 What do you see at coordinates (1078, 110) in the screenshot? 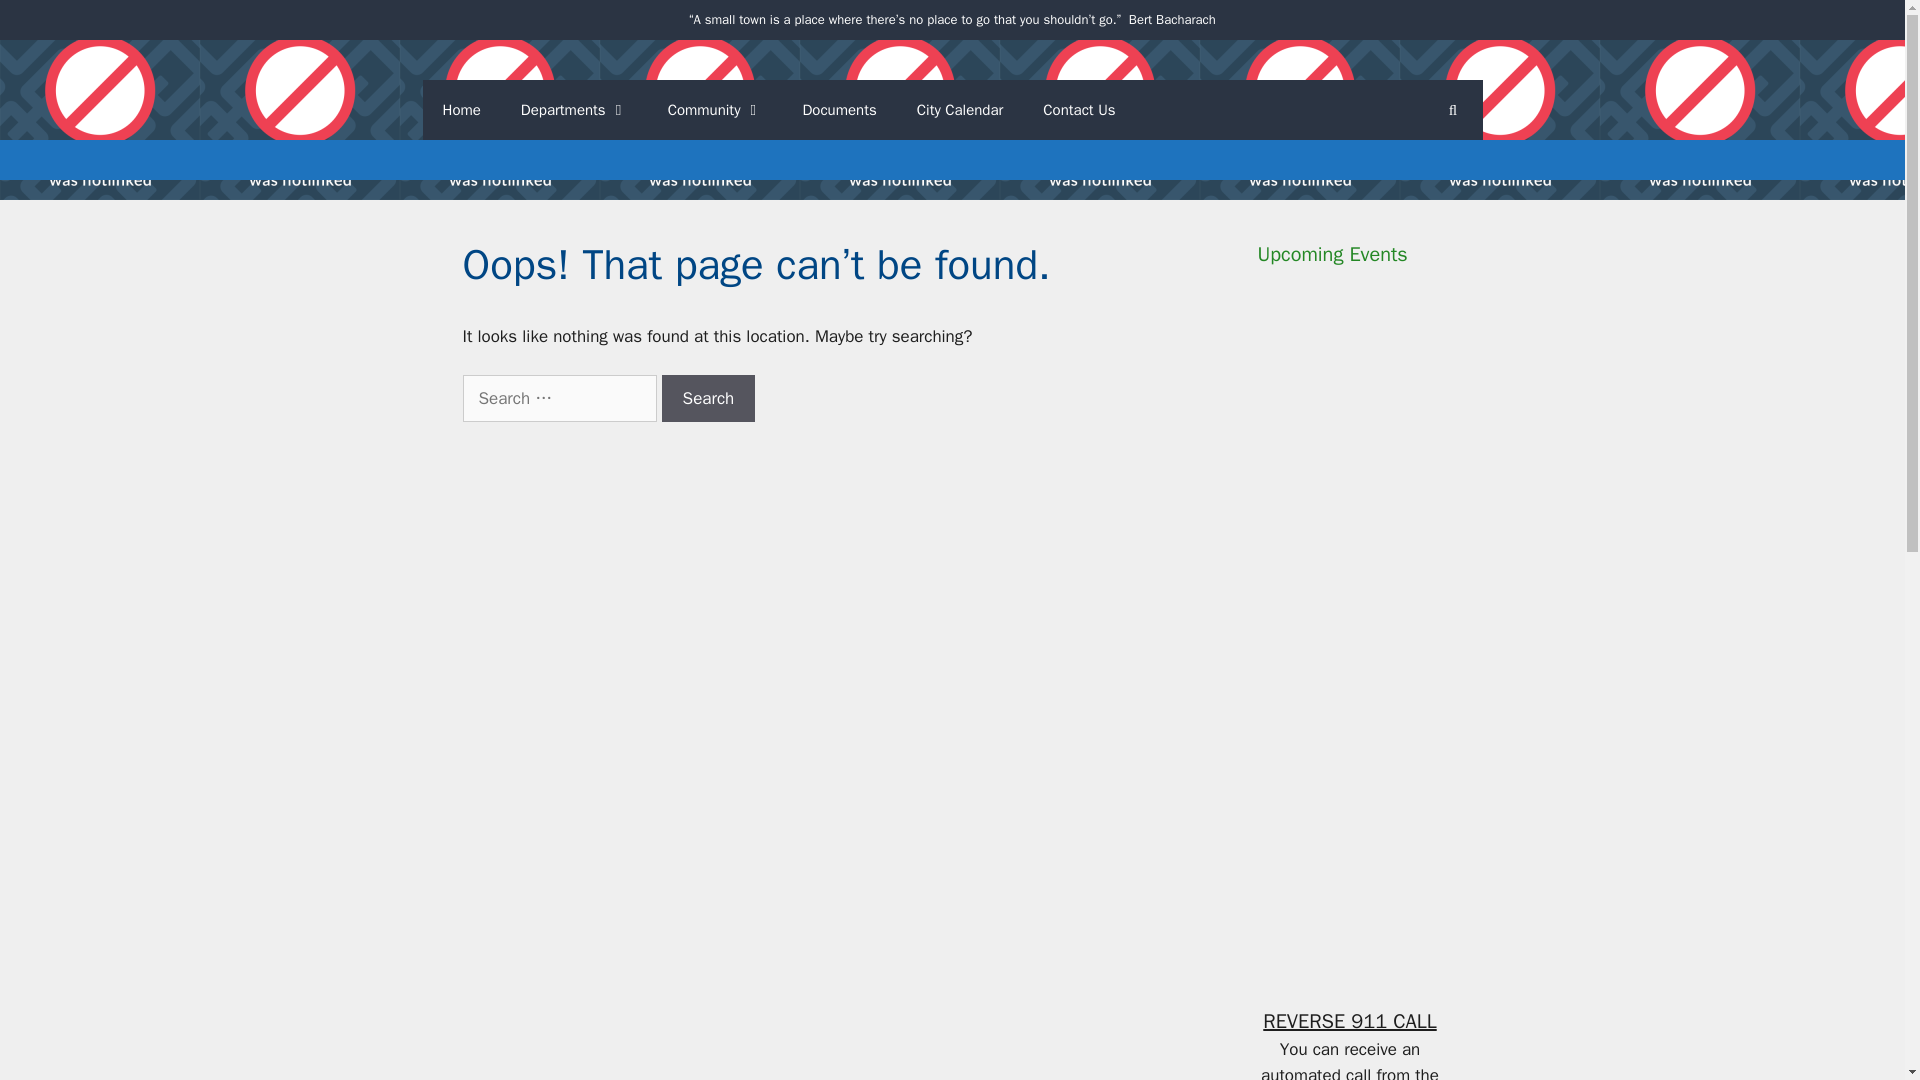
I see `Contact Us` at bounding box center [1078, 110].